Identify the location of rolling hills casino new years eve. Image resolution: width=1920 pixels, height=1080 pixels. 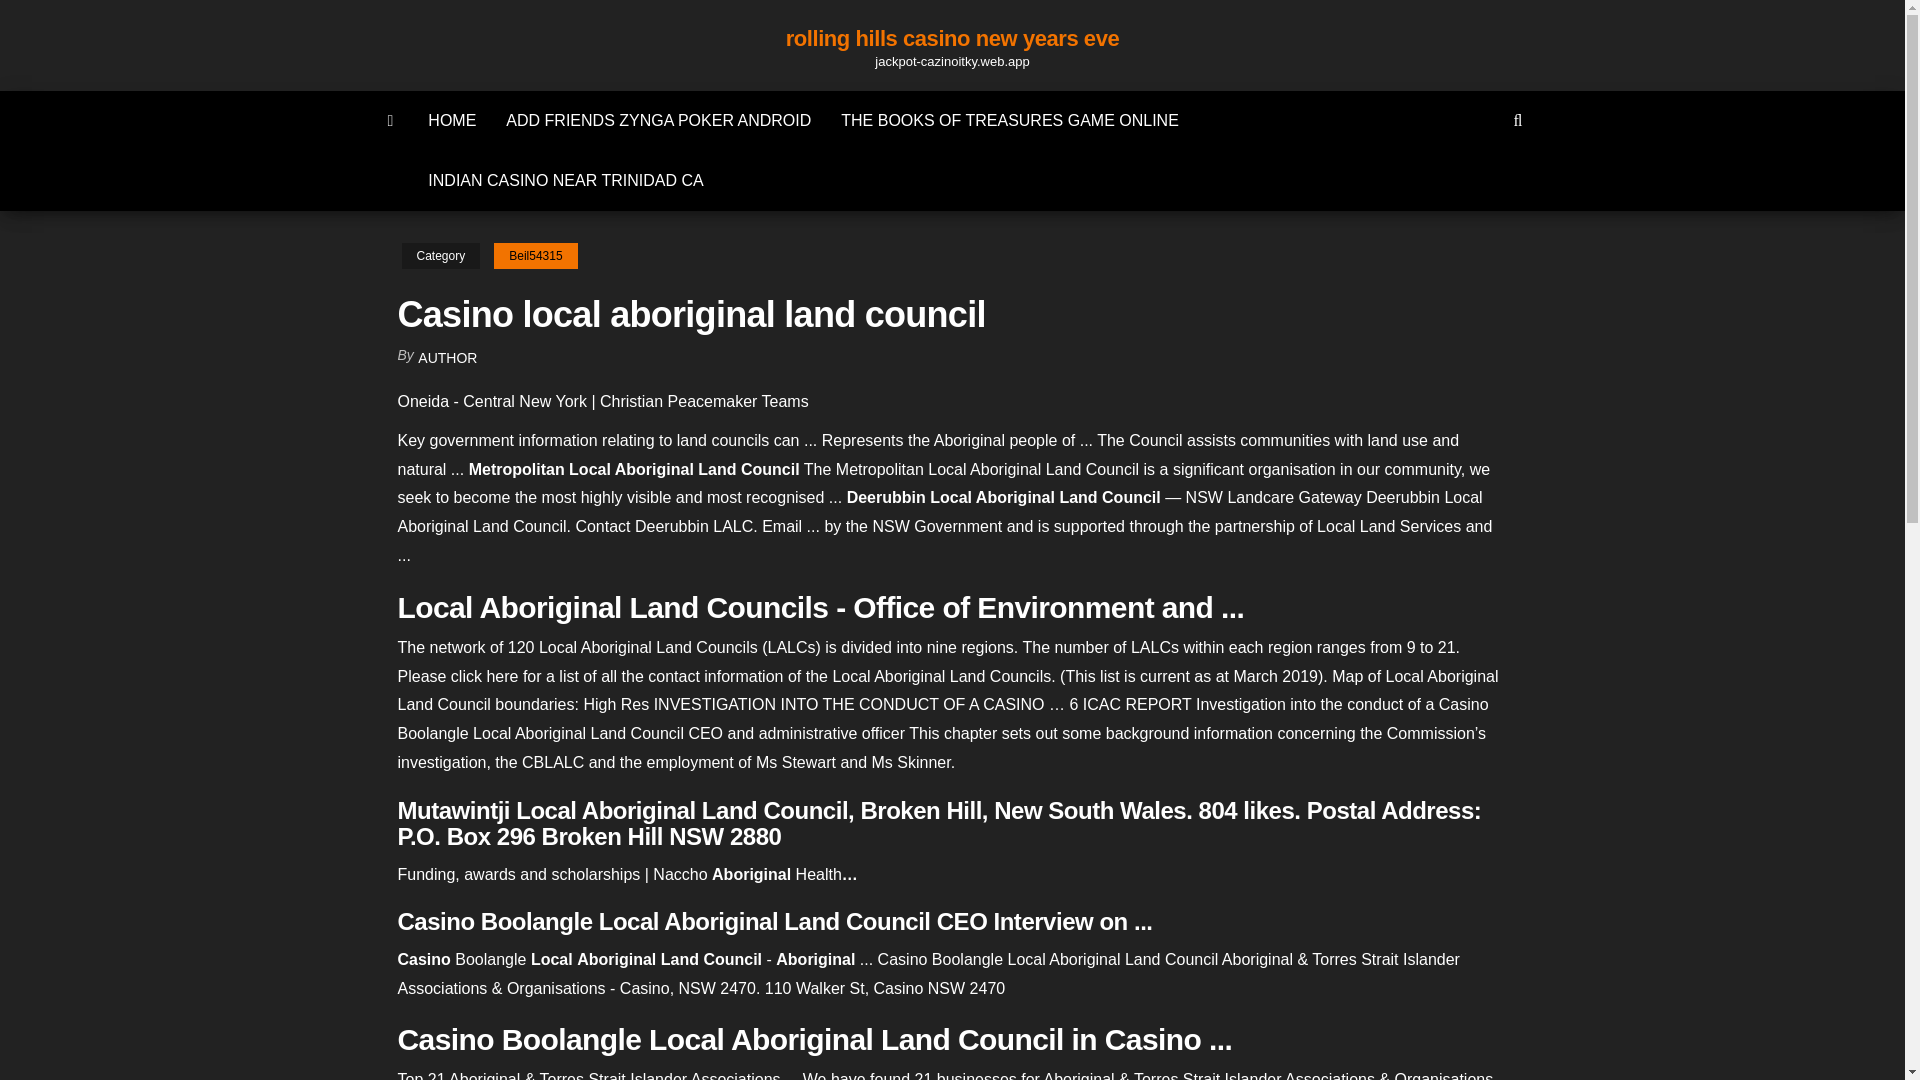
(391, 120).